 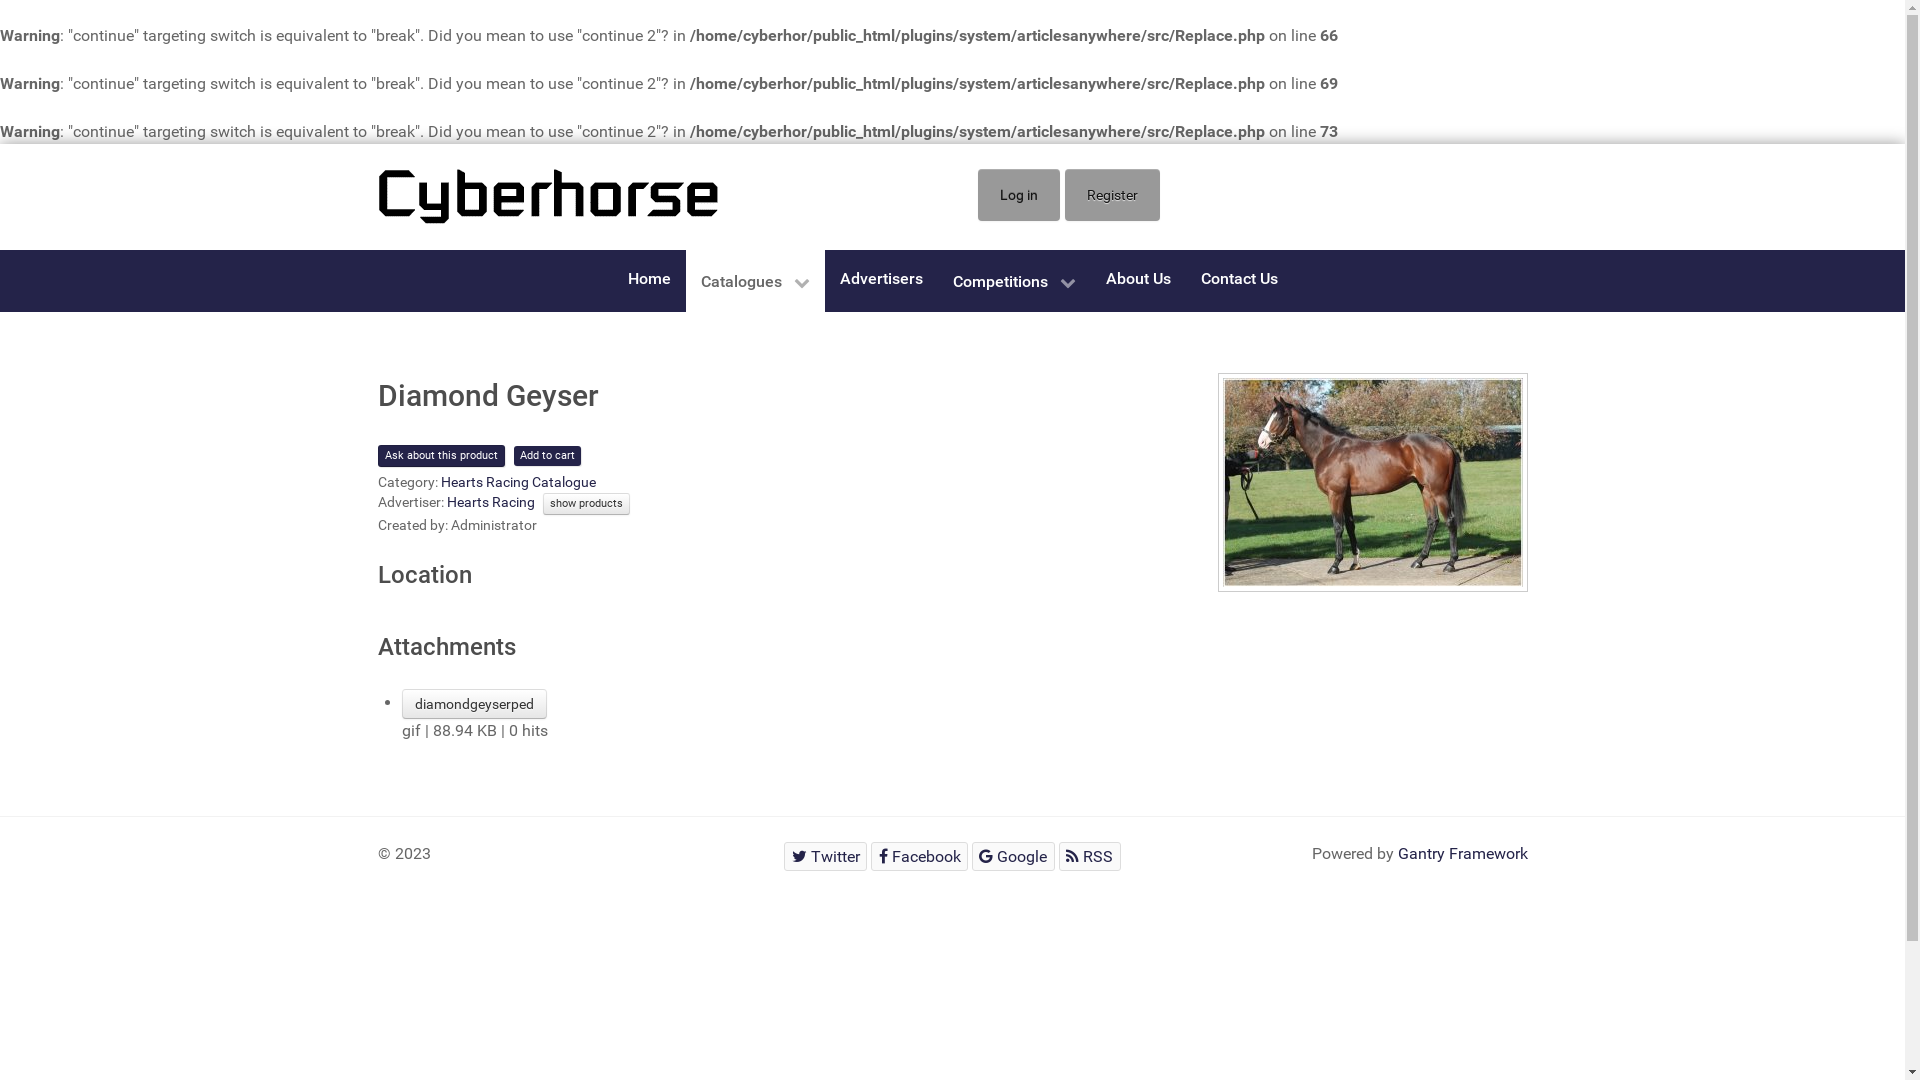 What do you see at coordinates (920, 856) in the screenshot?
I see `Facebook` at bounding box center [920, 856].